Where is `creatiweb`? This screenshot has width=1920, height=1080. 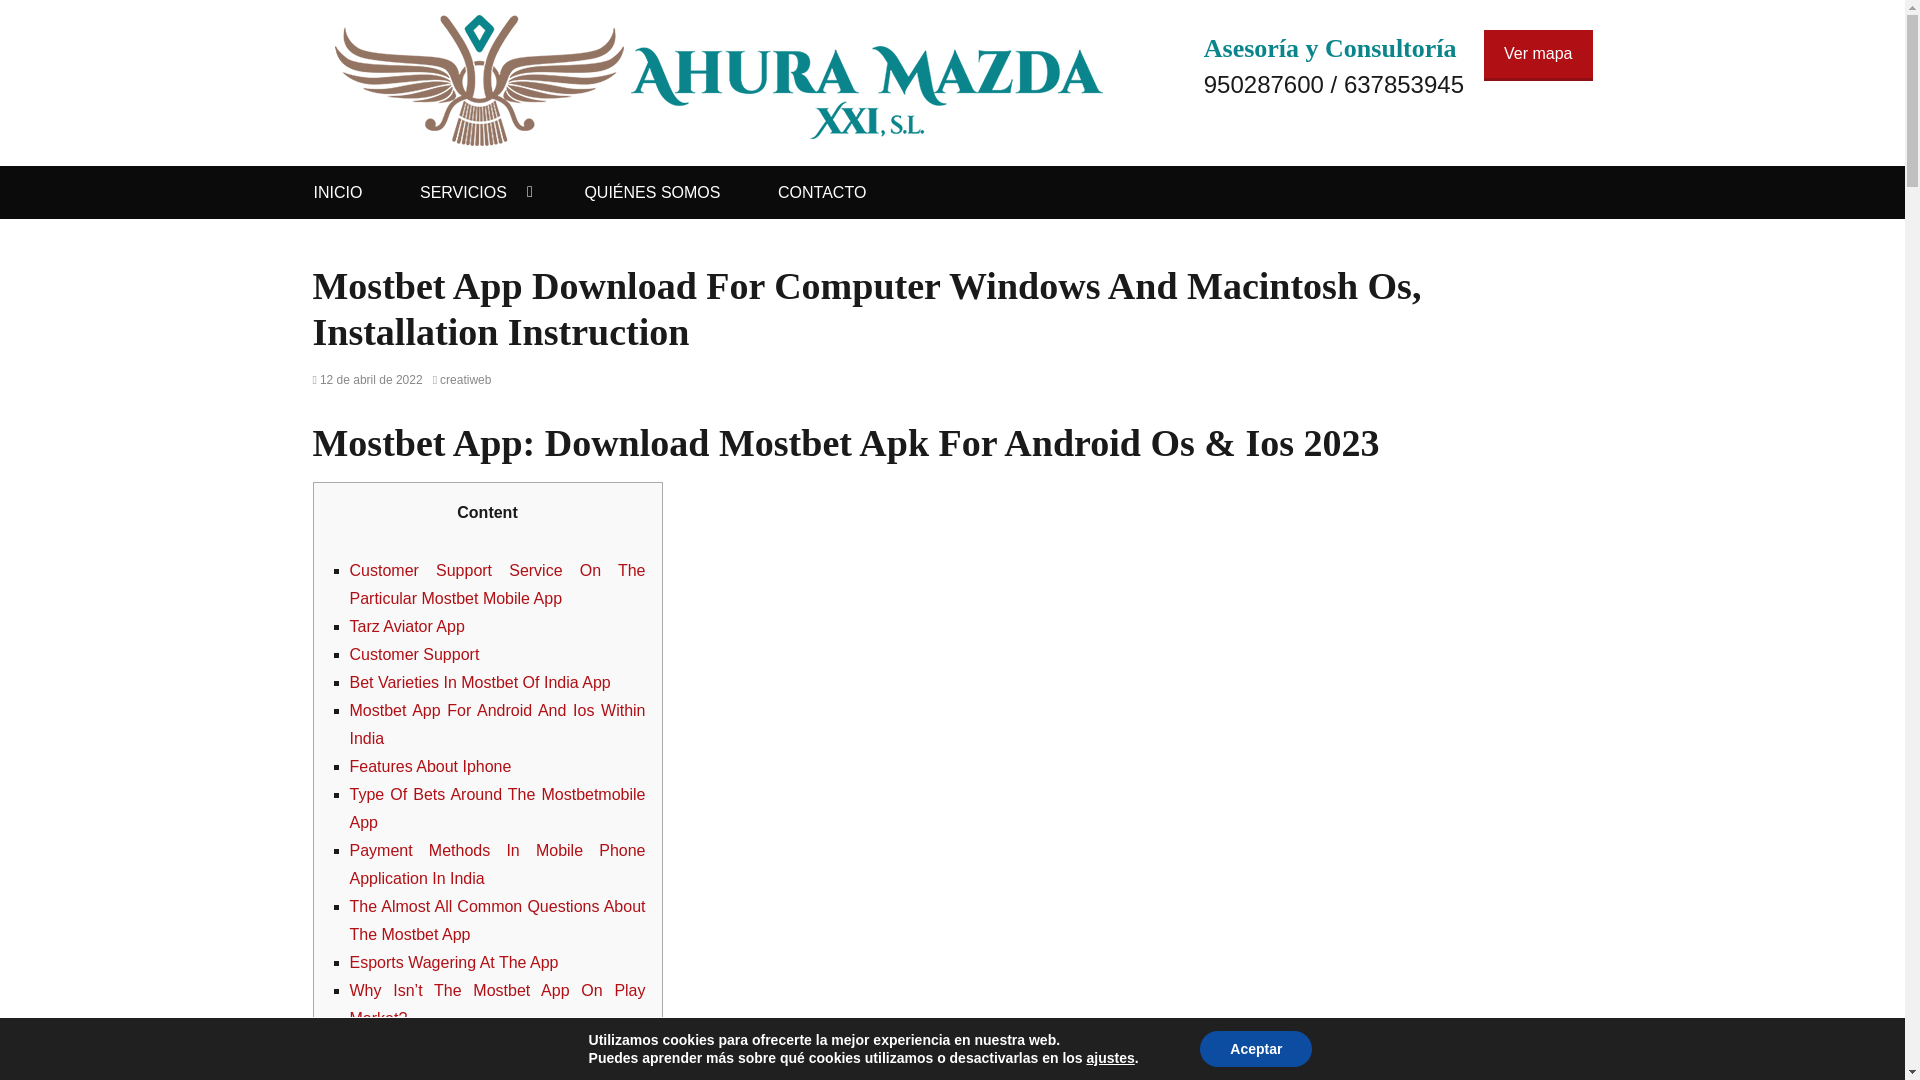
creatiweb is located at coordinates (462, 379).